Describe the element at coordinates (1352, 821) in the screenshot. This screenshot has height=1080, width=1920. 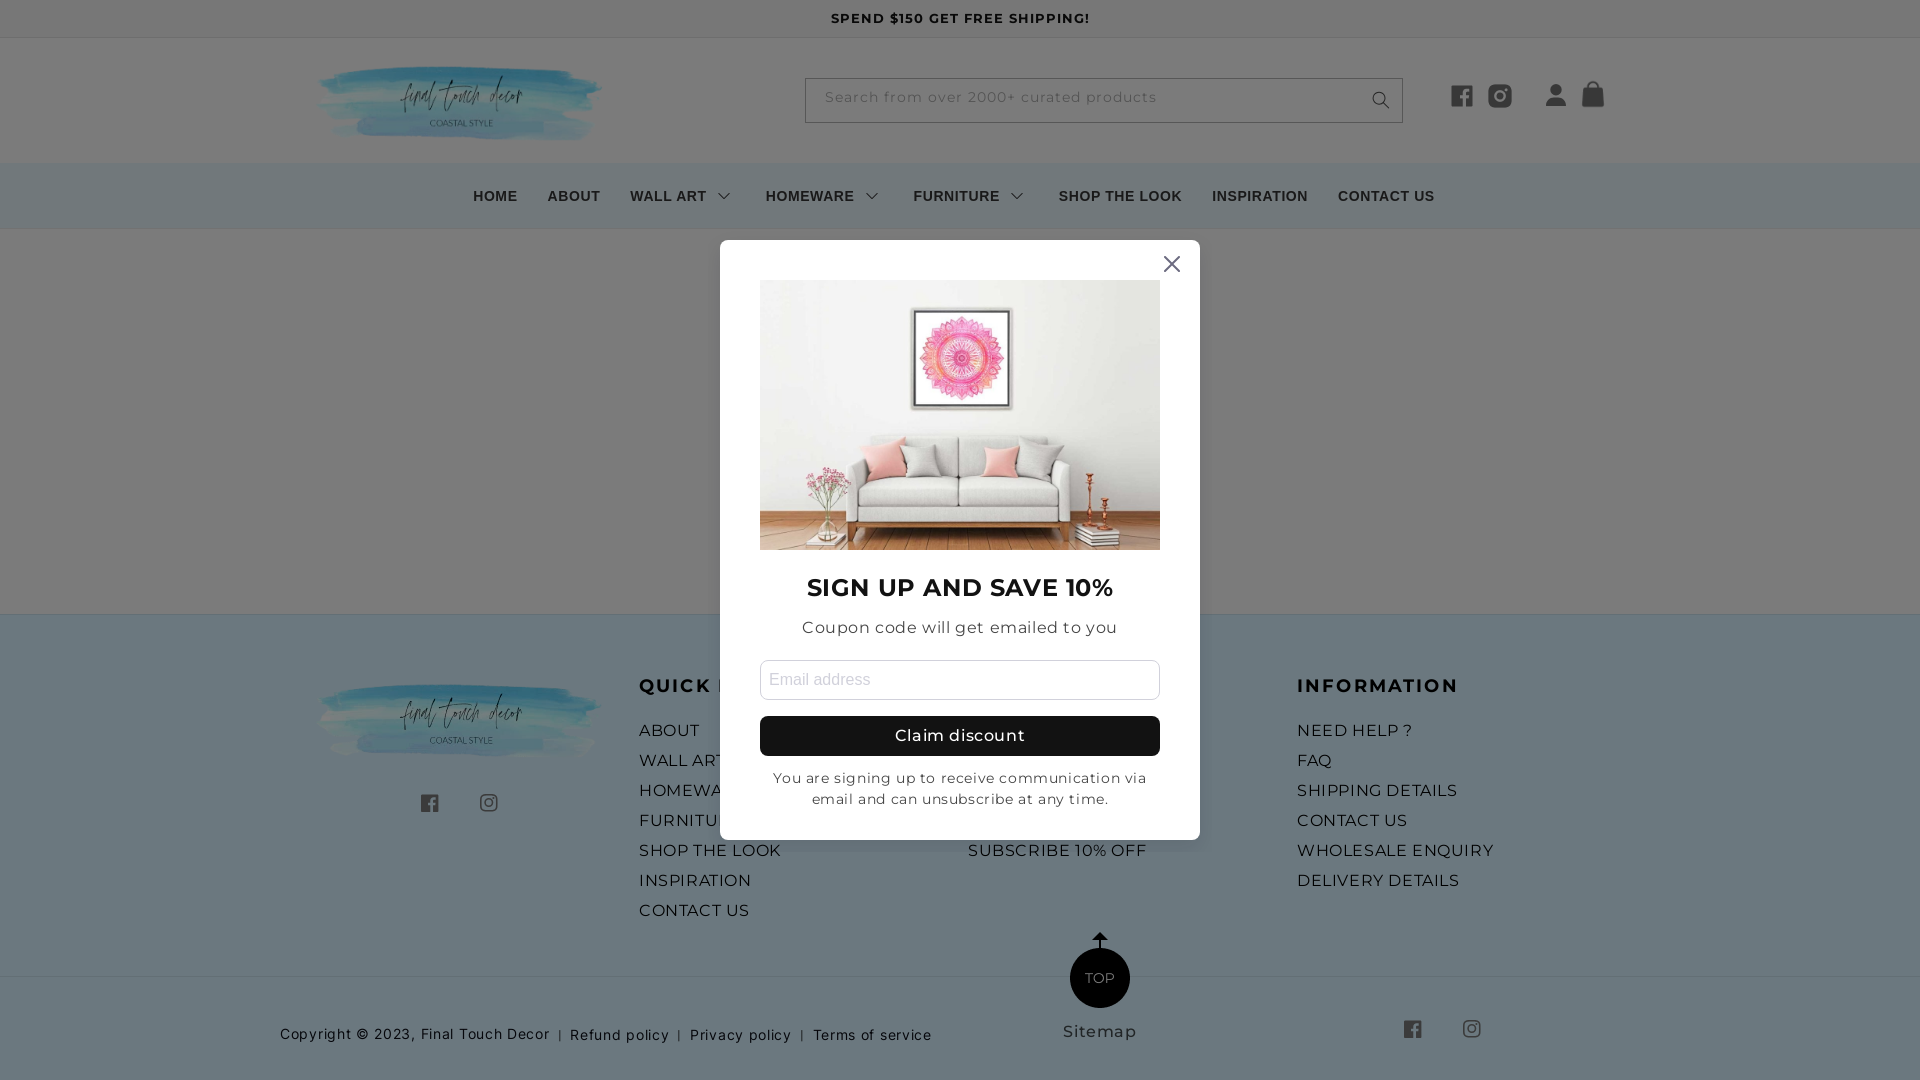
I see `CONTACT US` at that location.